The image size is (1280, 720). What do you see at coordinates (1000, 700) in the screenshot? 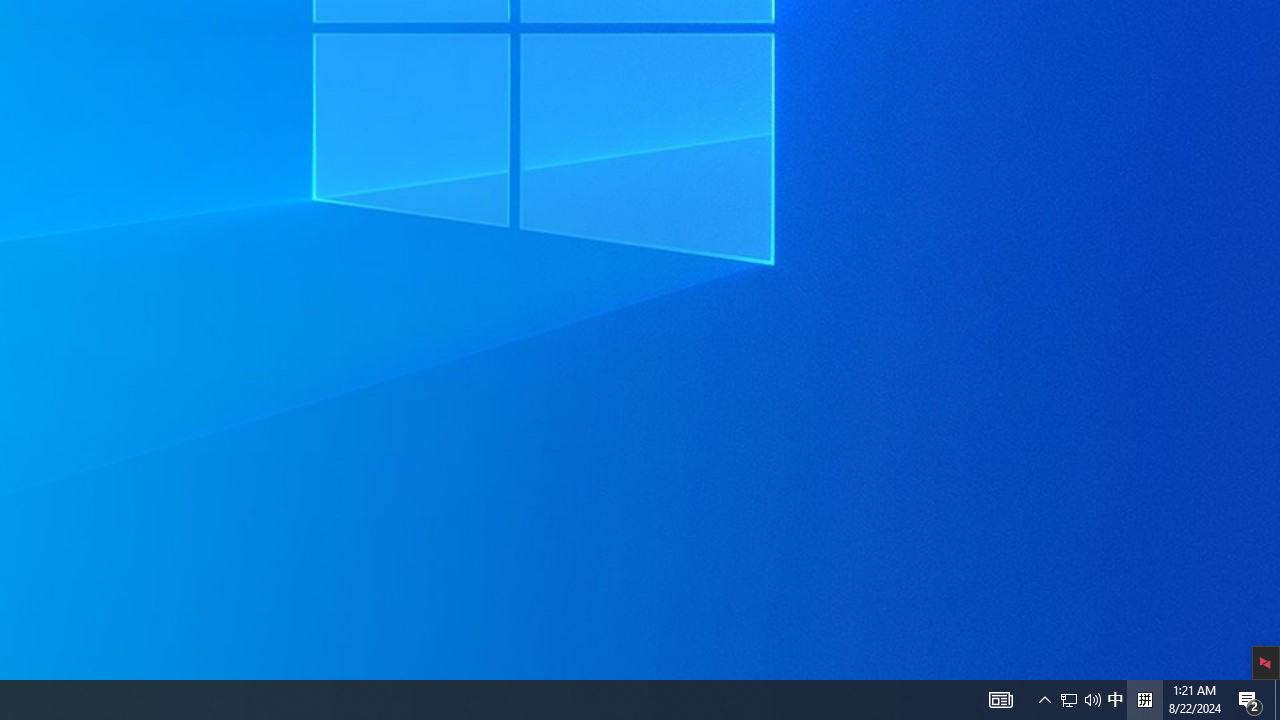
I see `Action Center, 2 new notifications` at bounding box center [1000, 700].